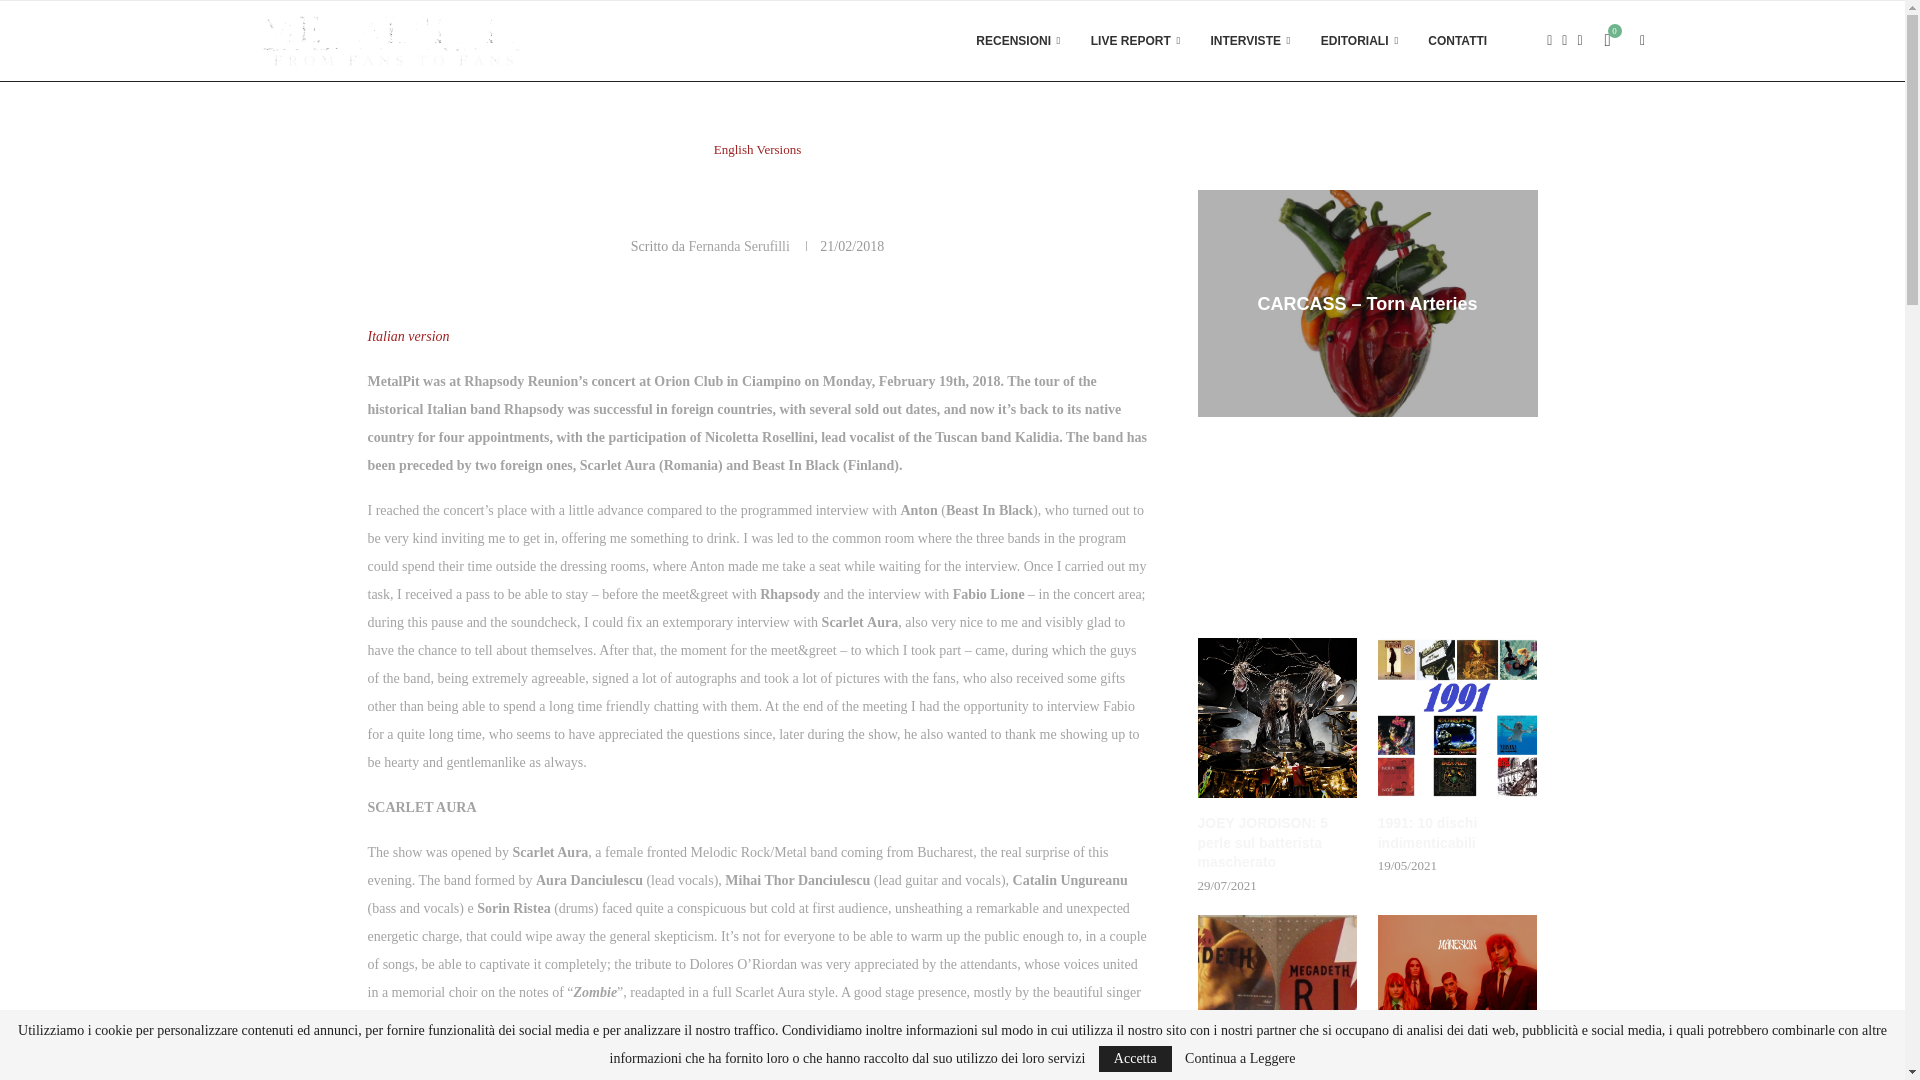 This screenshot has width=1920, height=1080. Describe the element at coordinates (1250, 41) in the screenshot. I see `INTERVISTE` at that location.